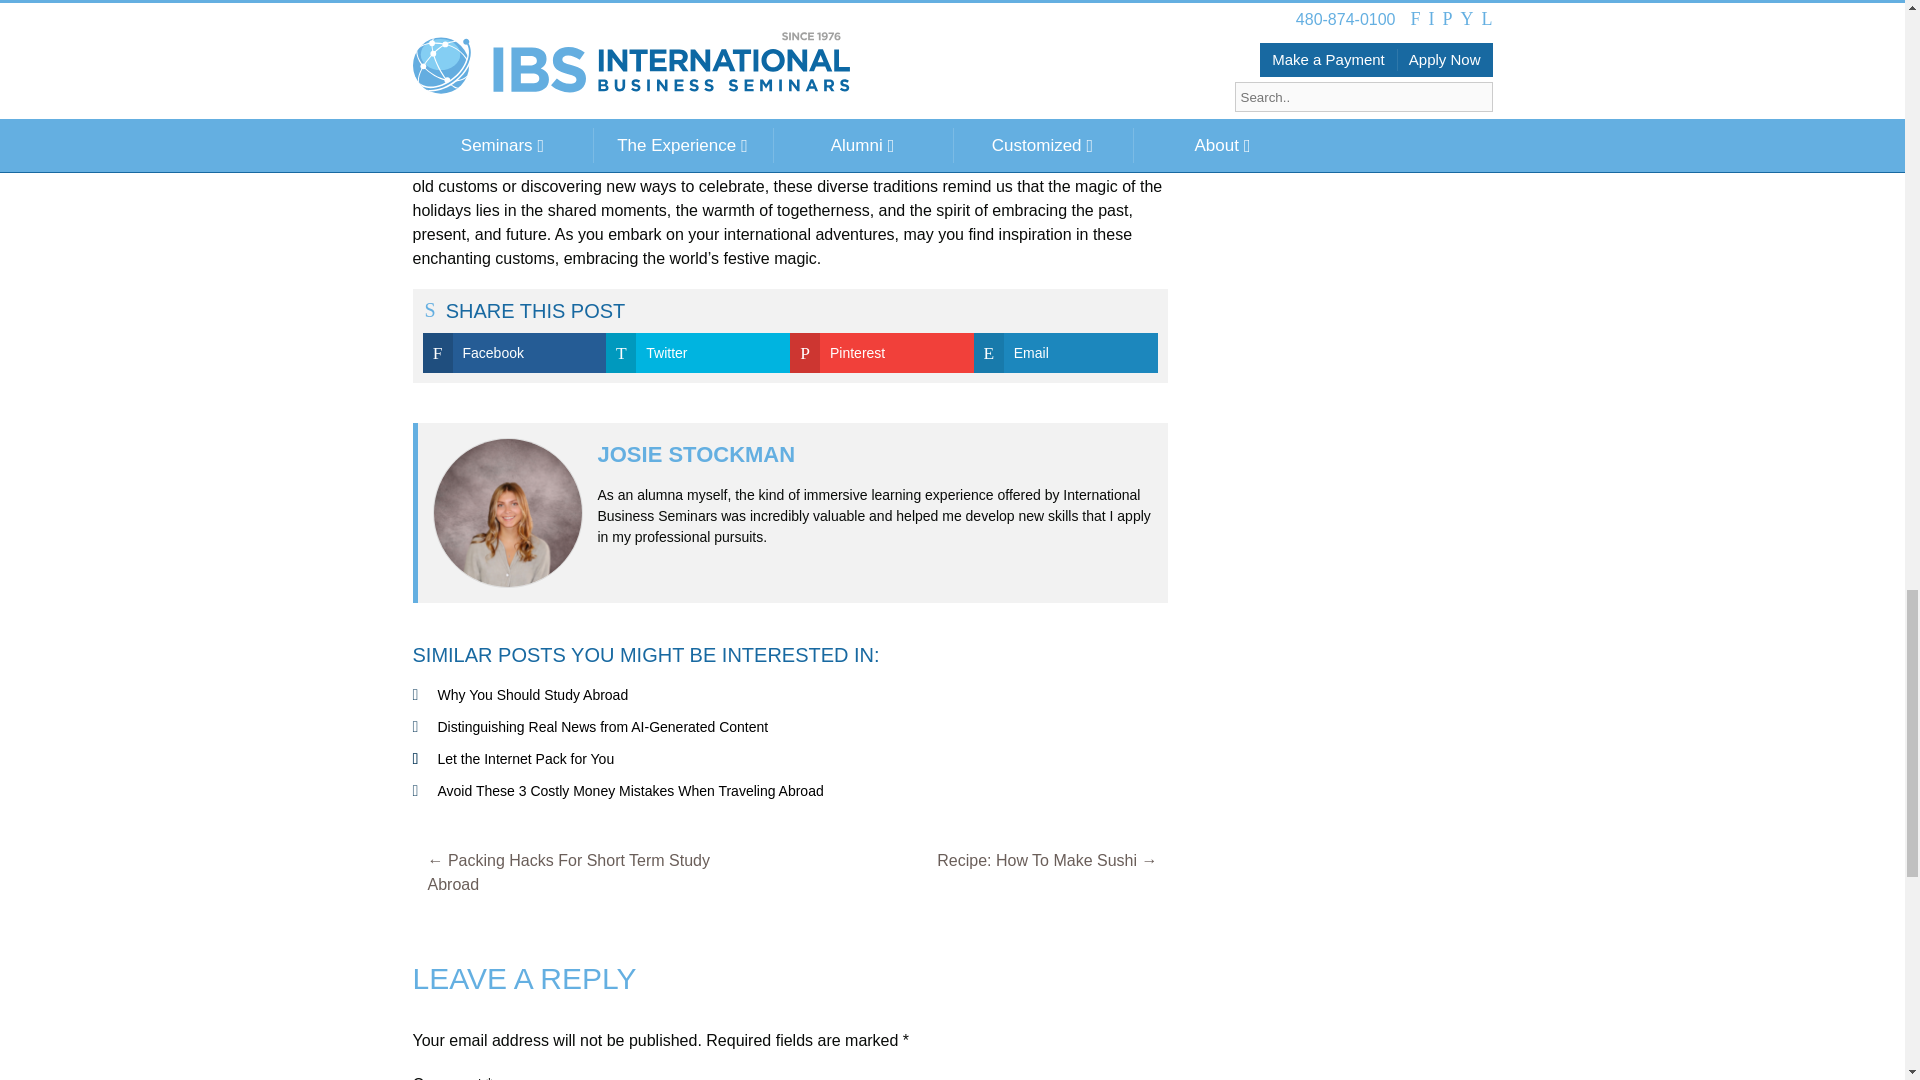 The width and height of the screenshot is (1920, 1080). What do you see at coordinates (533, 694) in the screenshot?
I see `Why You Should Study Abroad` at bounding box center [533, 694].